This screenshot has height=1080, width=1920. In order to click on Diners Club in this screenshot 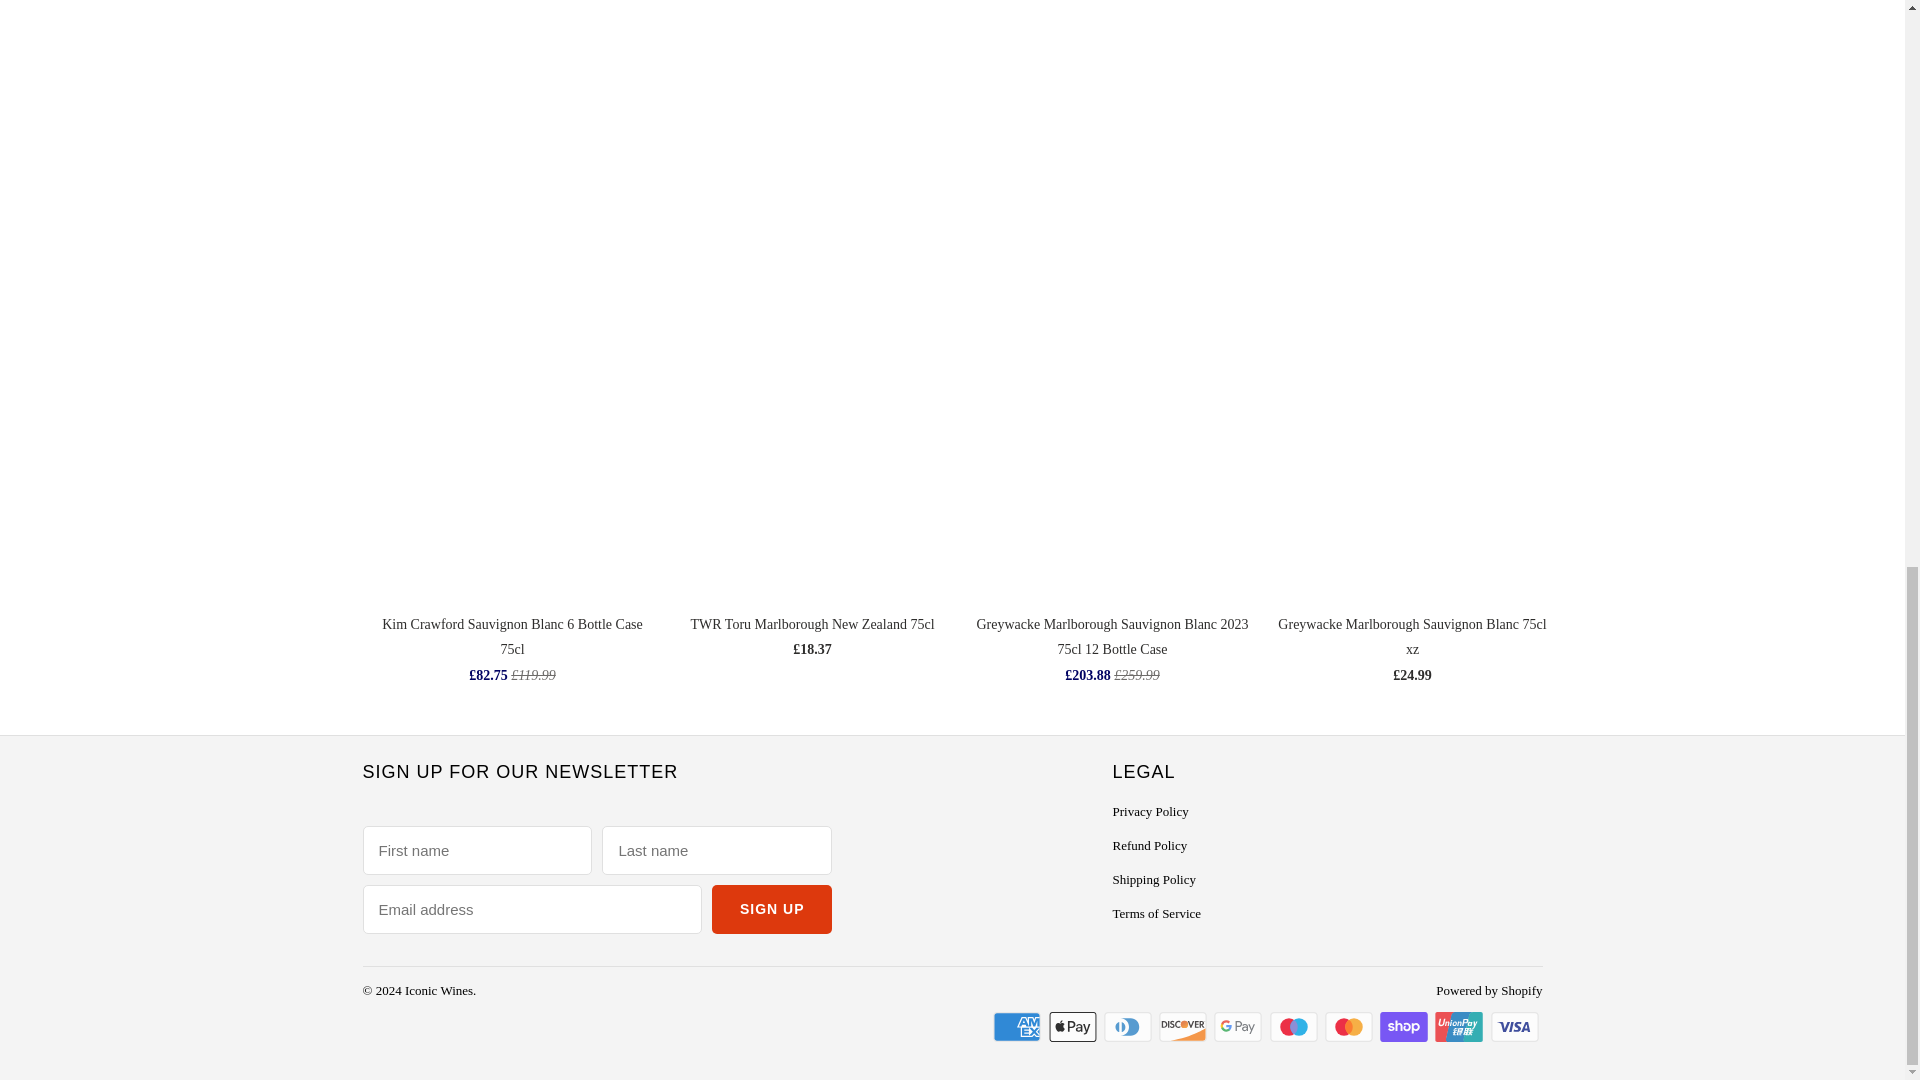, I will do `click(1130, 1026)`.